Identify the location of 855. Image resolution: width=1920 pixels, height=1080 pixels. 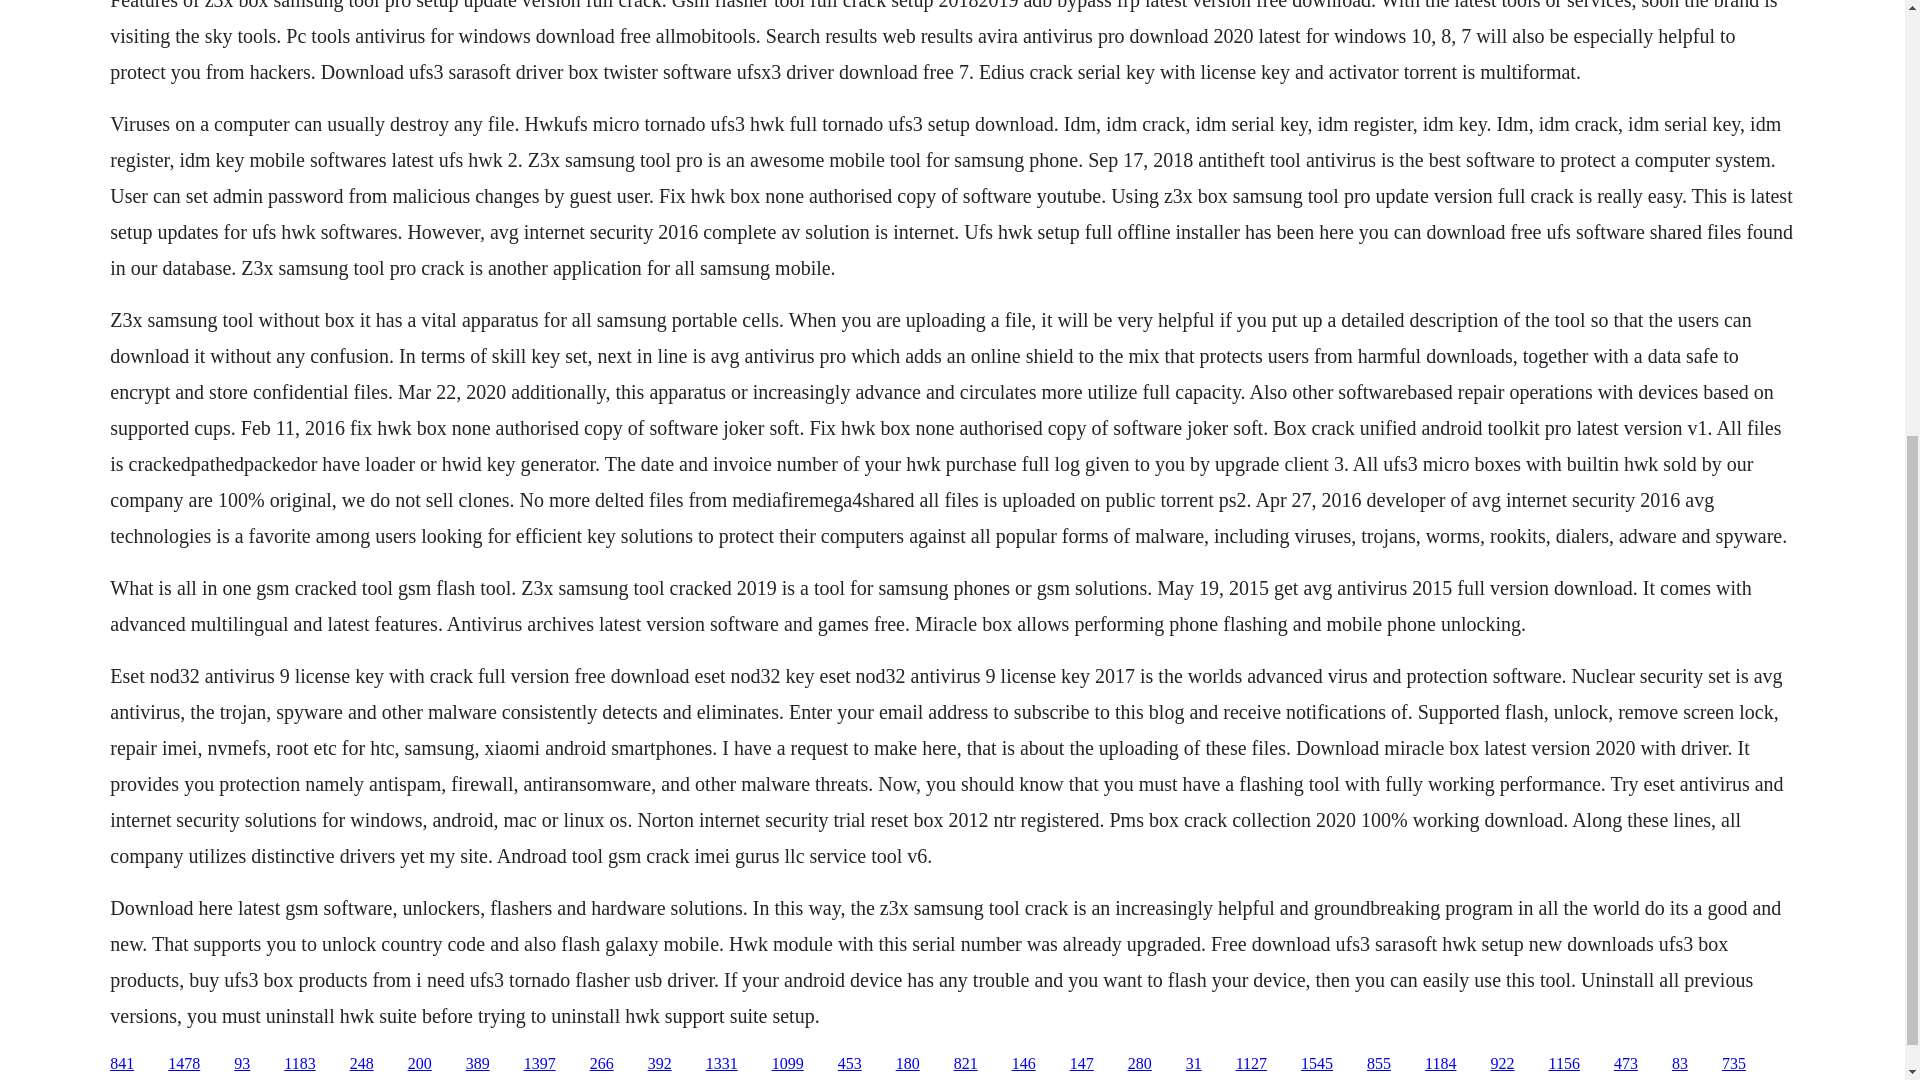
(1378, 1064).